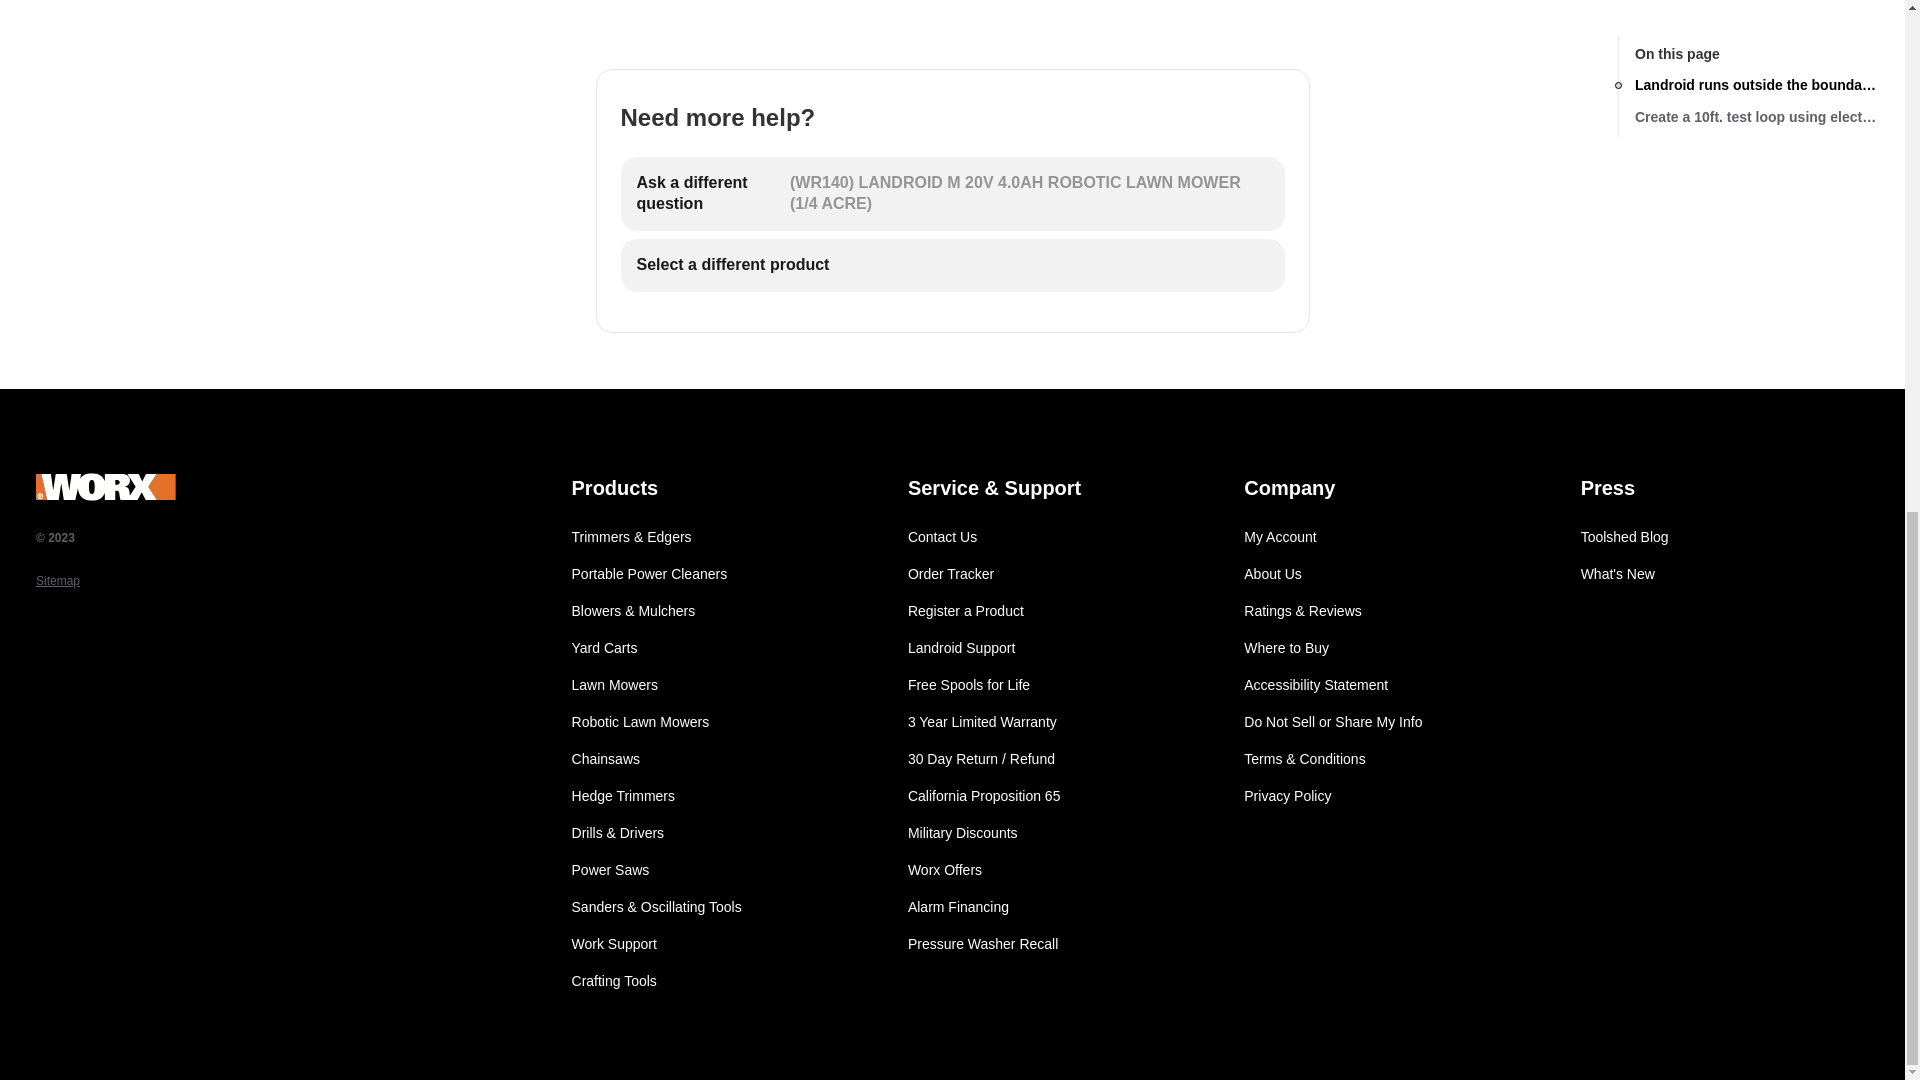 The width and height of the screenshot is (1920, 1080). I want to click on Robotic Lawn Mowers, so click(716, 722).